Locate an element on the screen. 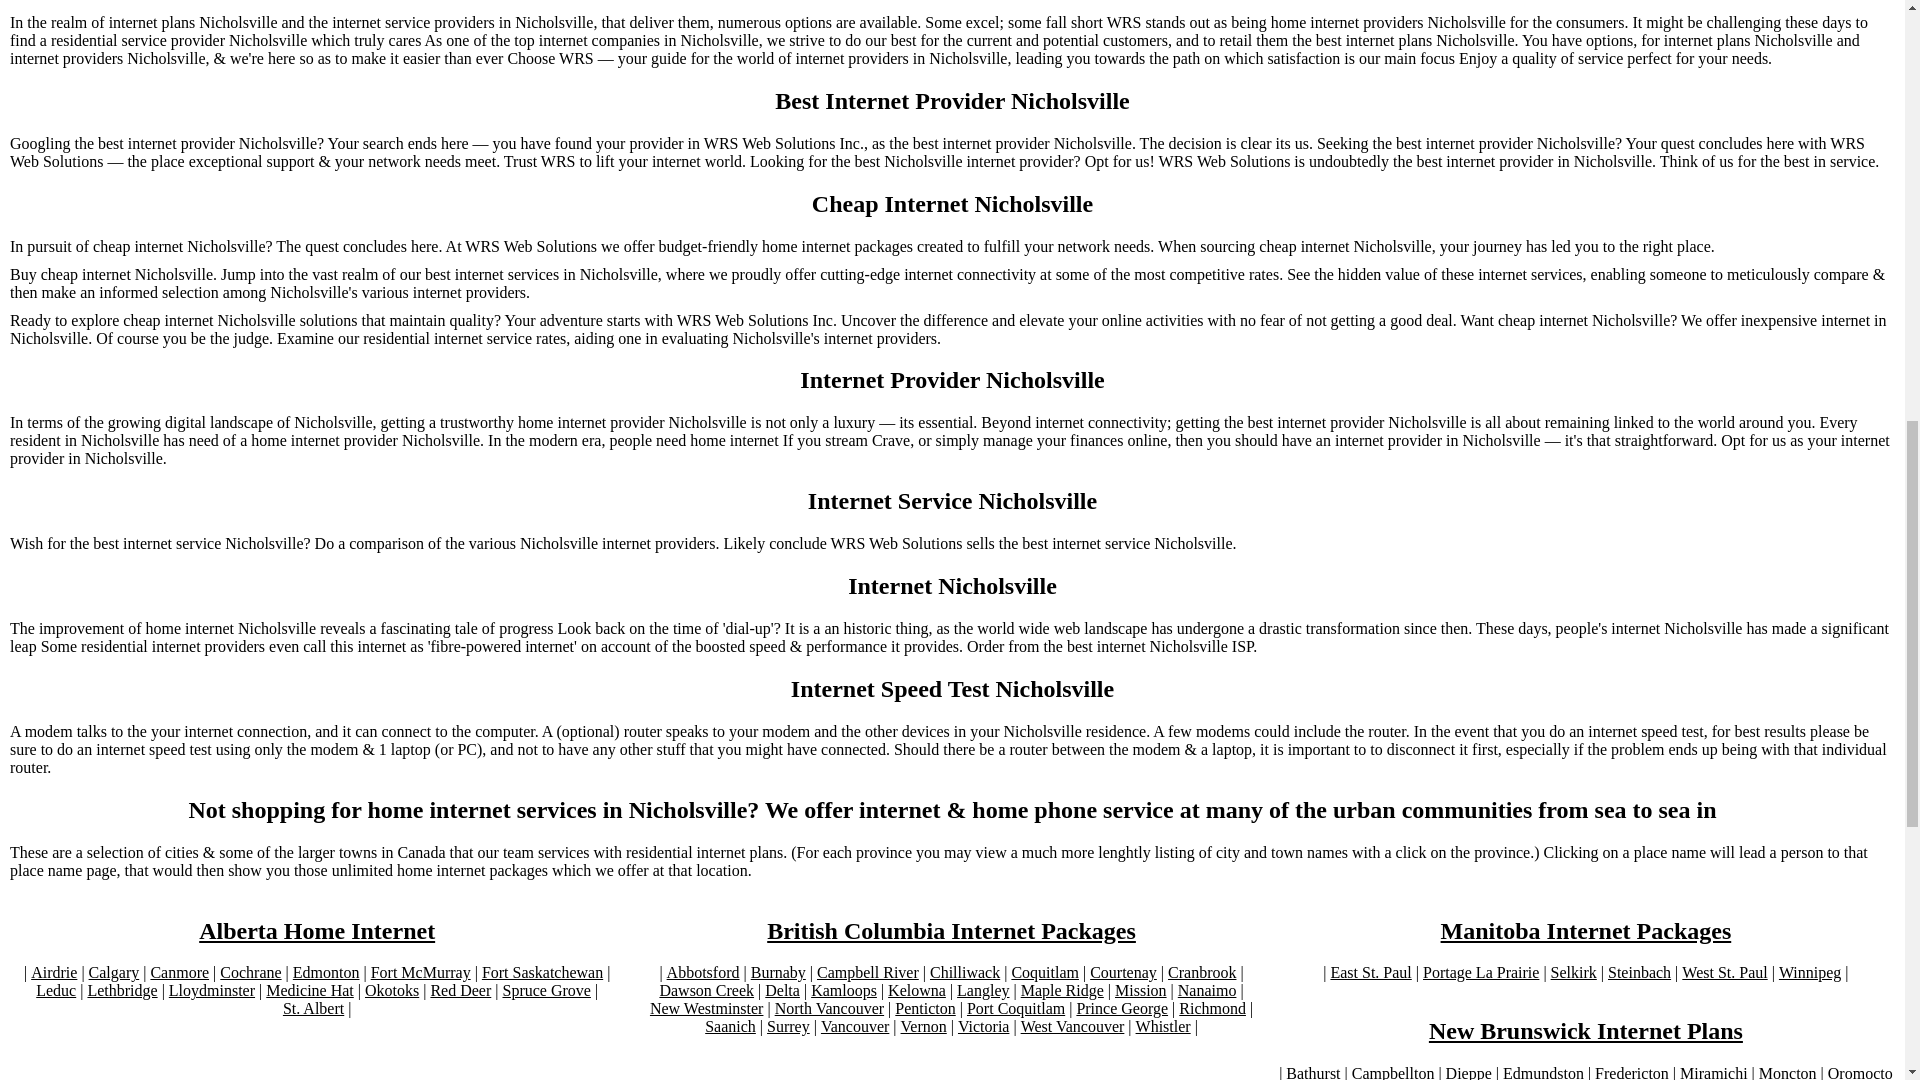 The width and height of the screenshot is (1920, 1080). Leduc is located at coordinates (56, 990).